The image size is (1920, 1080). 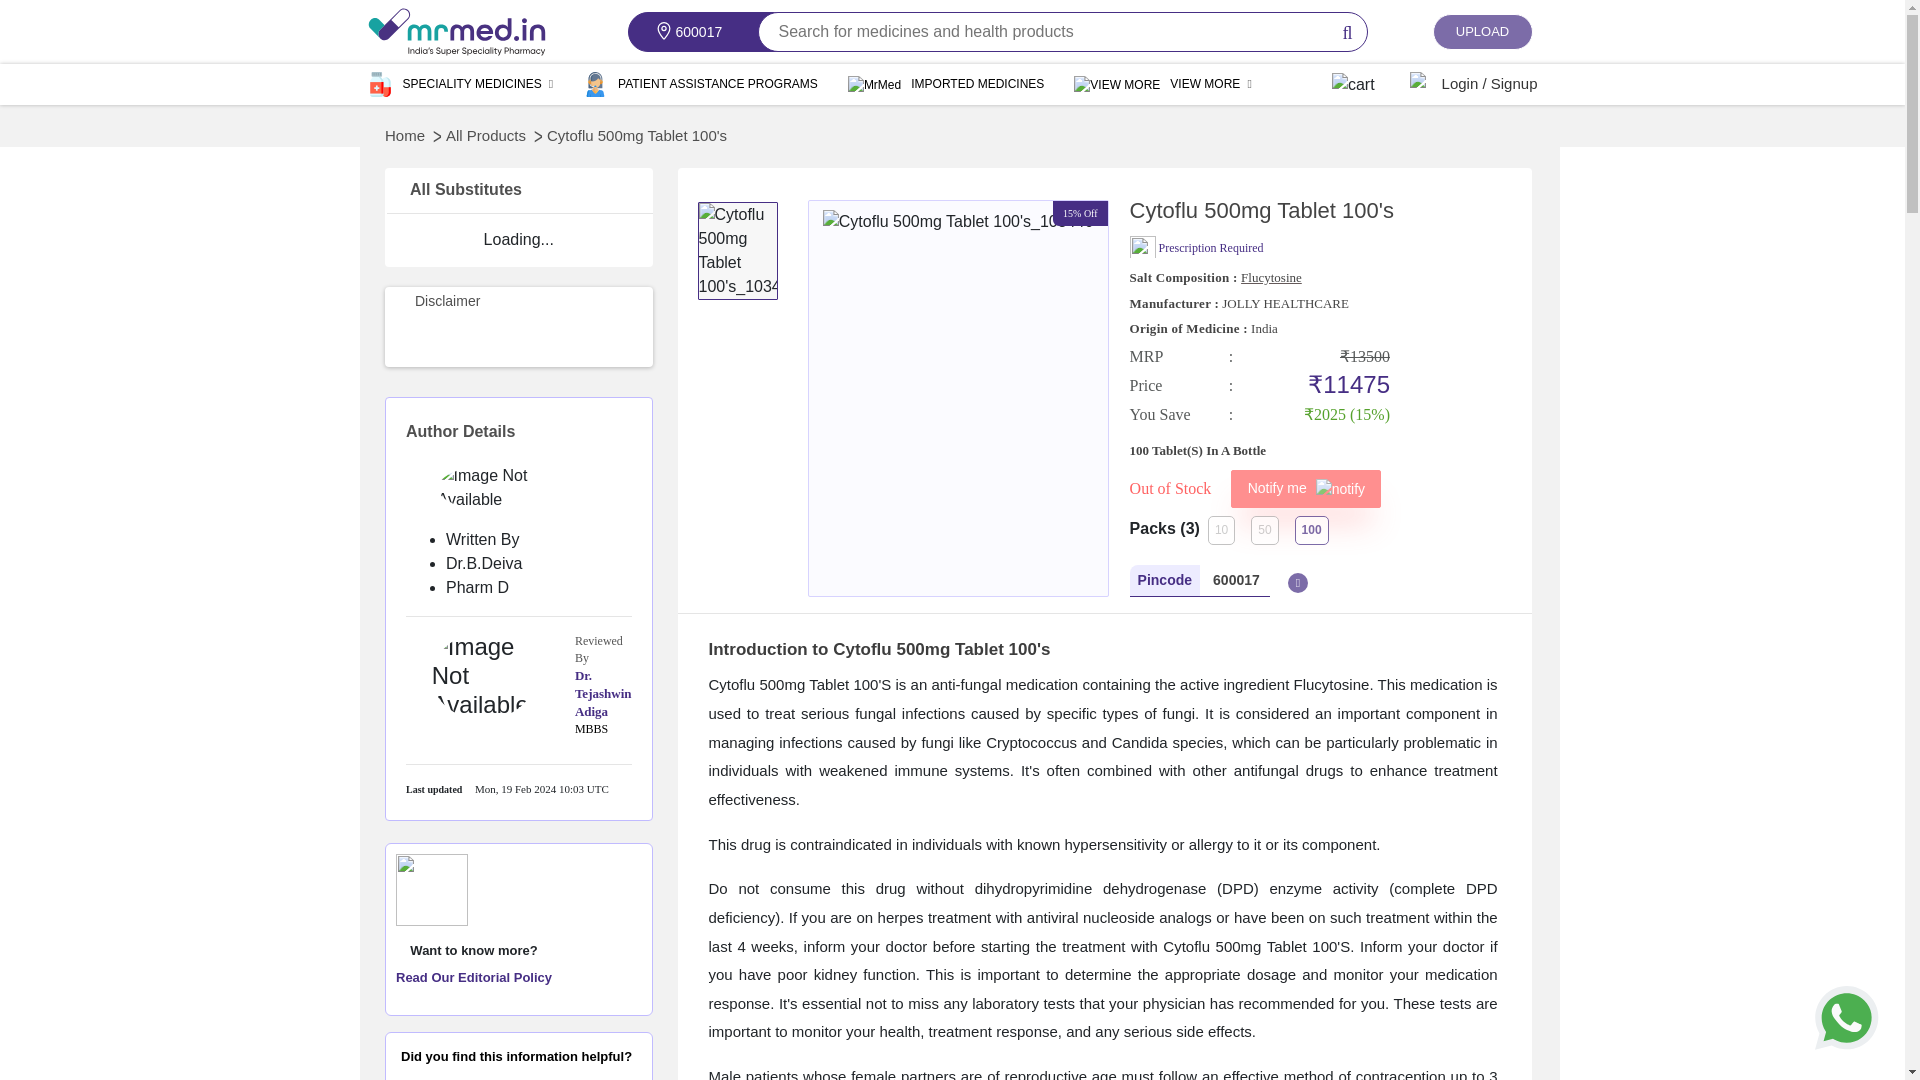 What do you see at coordinates (1248, 580) in the screenshot?
I see `600017` at bounding box center [1248, 580].